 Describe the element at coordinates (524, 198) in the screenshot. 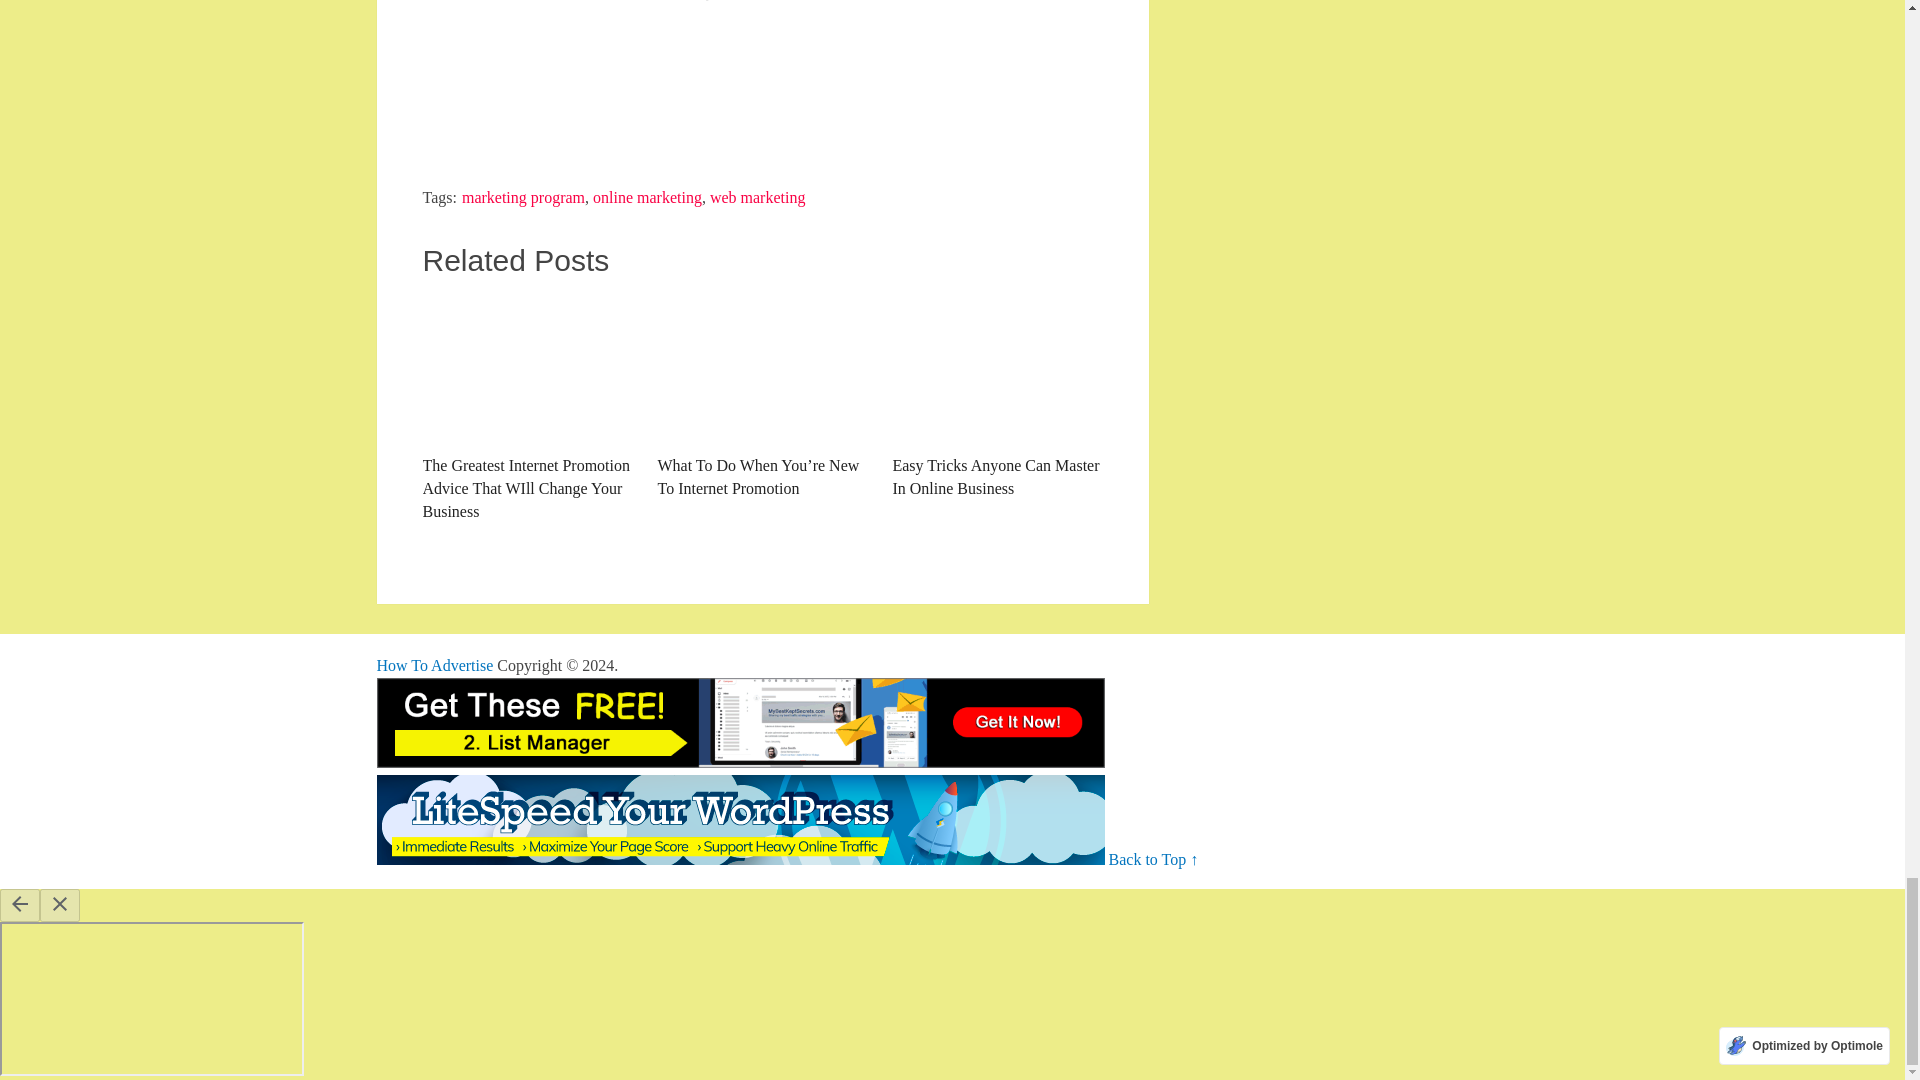

I see `marketing program` at that location.